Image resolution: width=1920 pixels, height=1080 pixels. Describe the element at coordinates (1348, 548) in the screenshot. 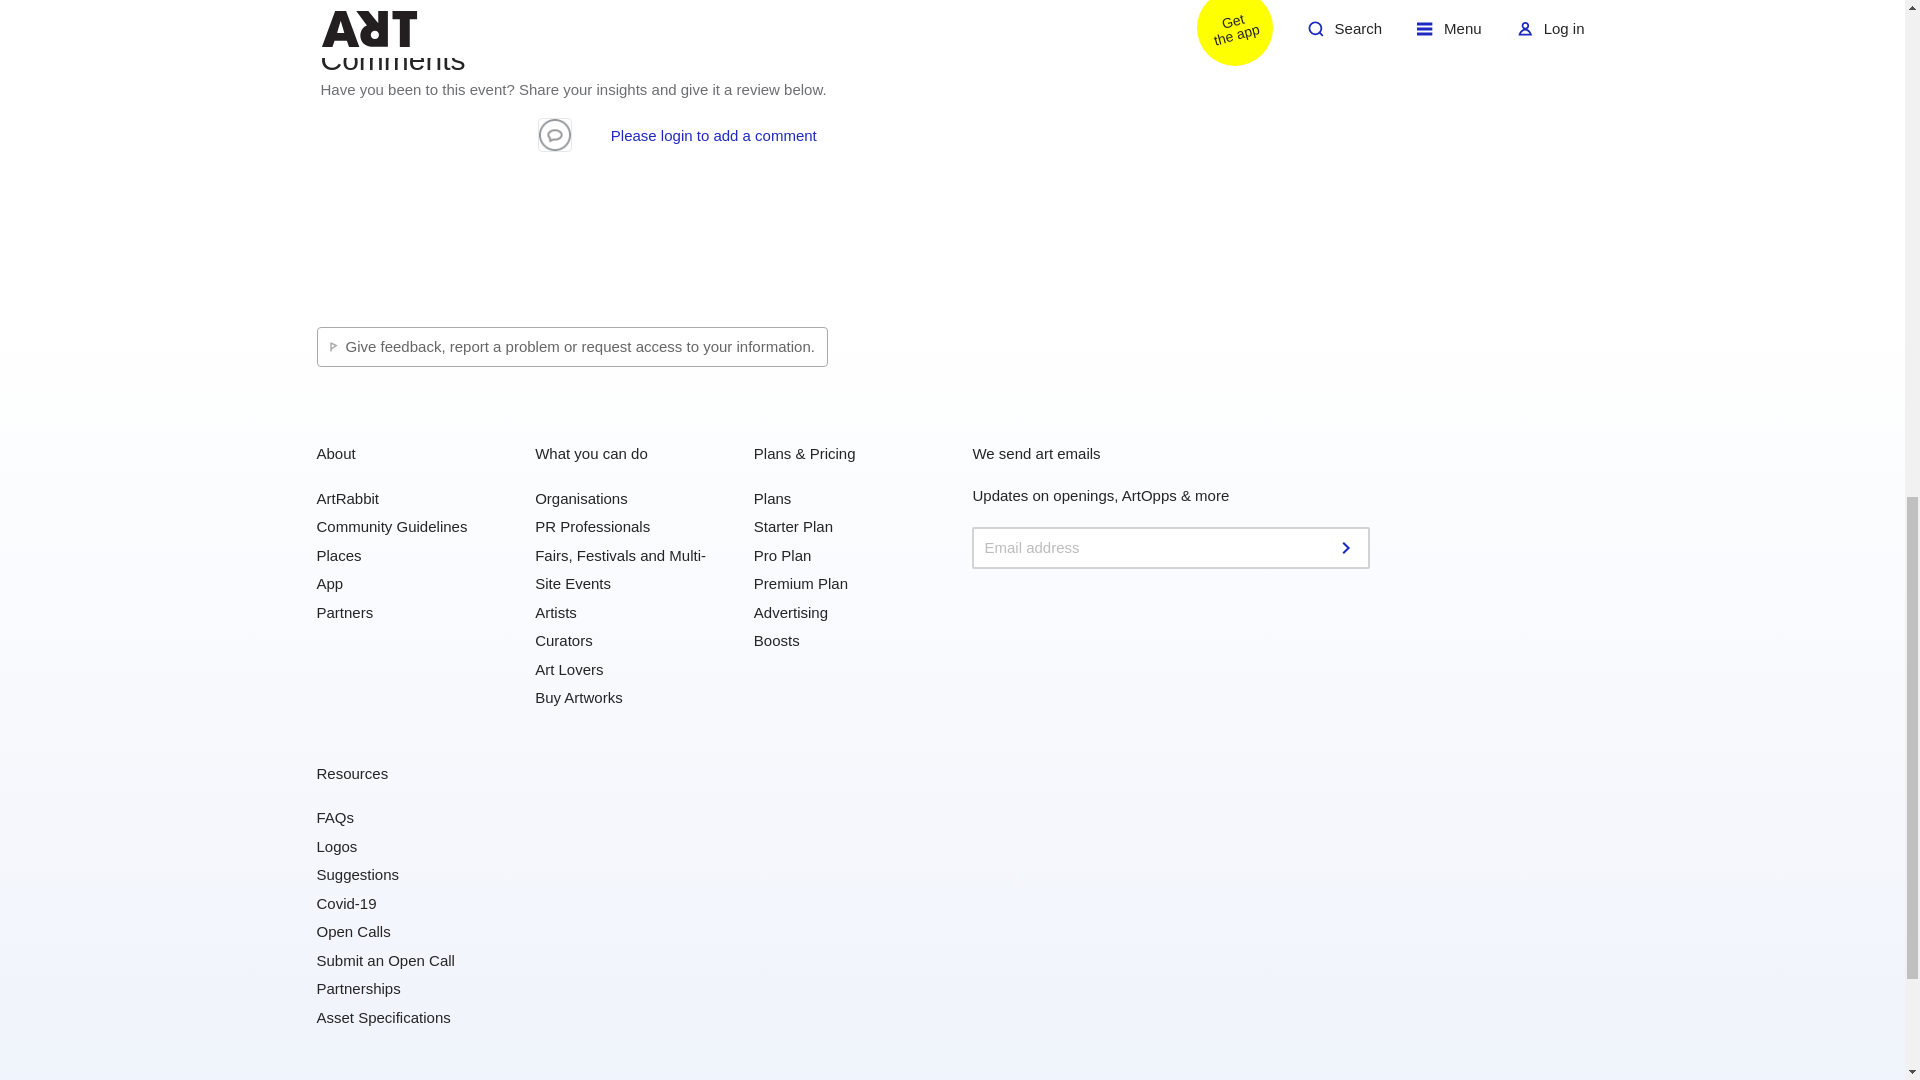

I see `submit` at that location.